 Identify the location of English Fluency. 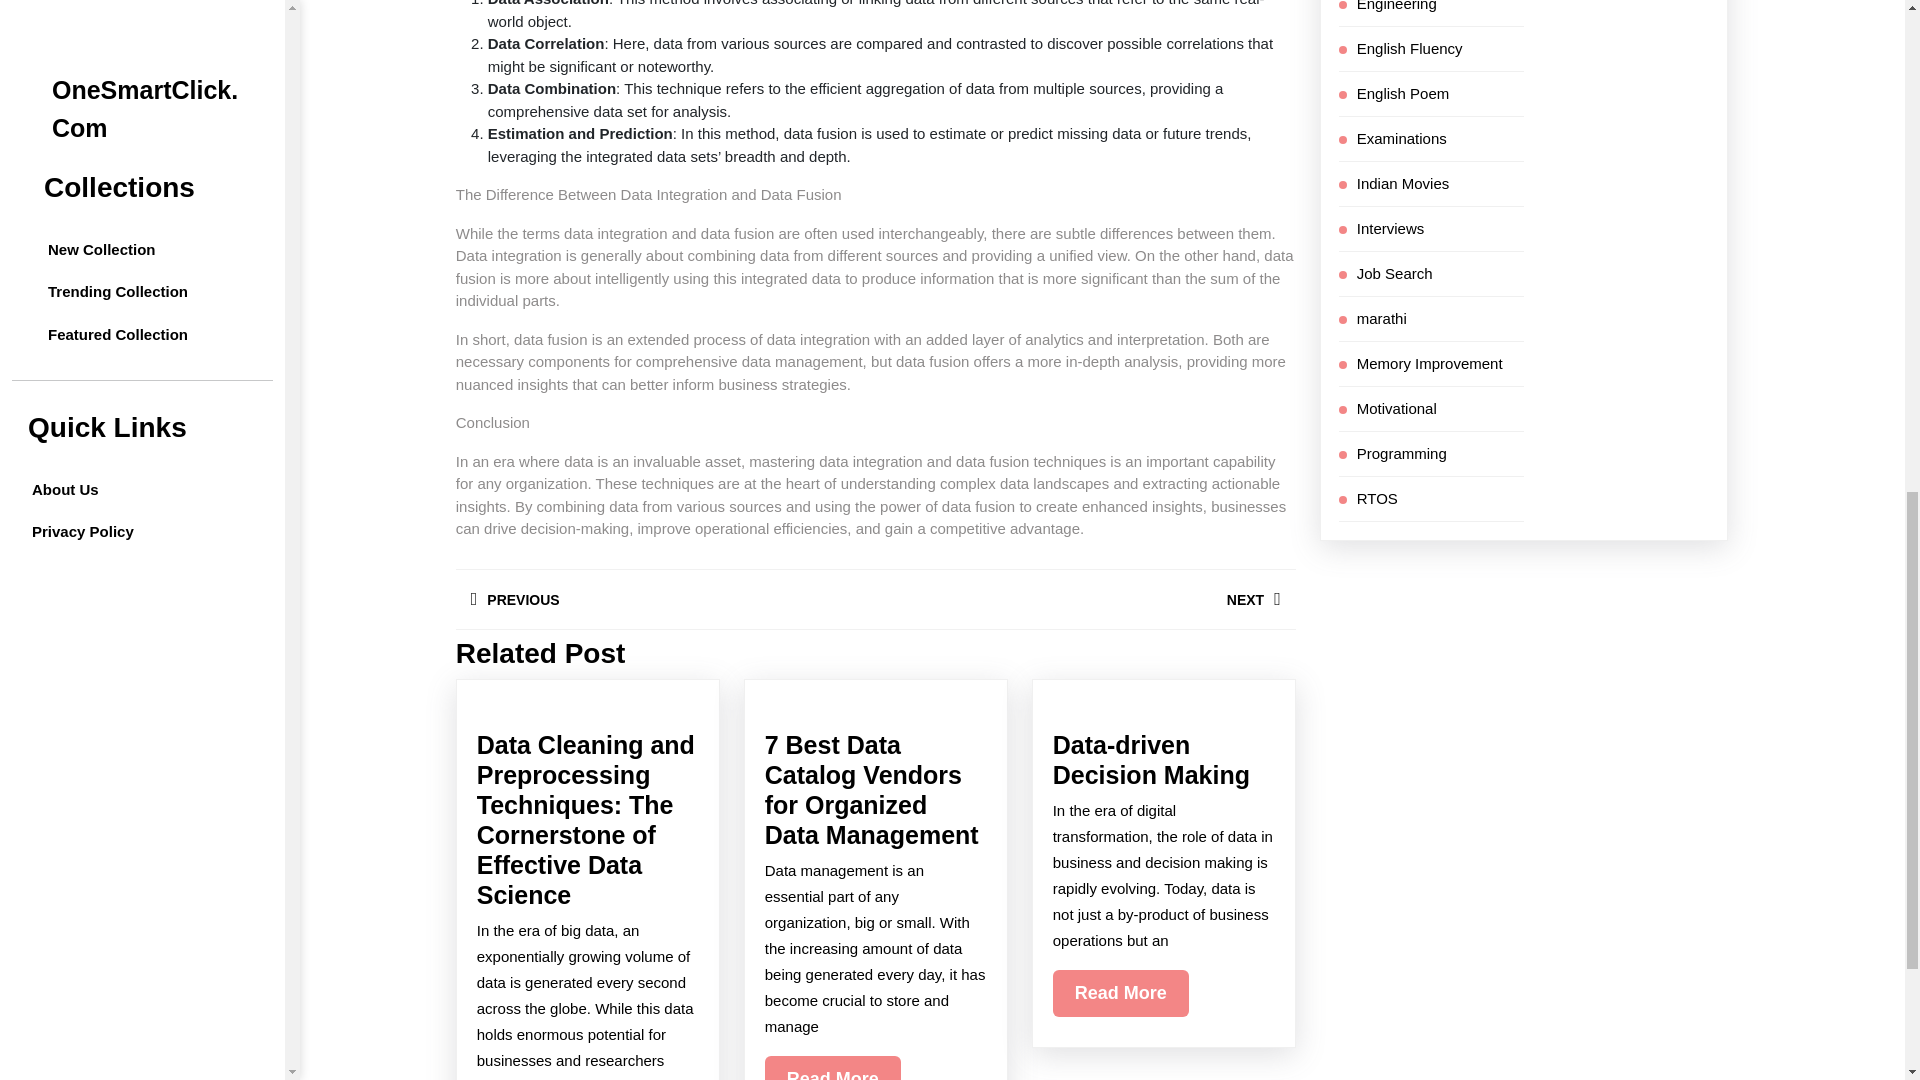
(1403, 92).